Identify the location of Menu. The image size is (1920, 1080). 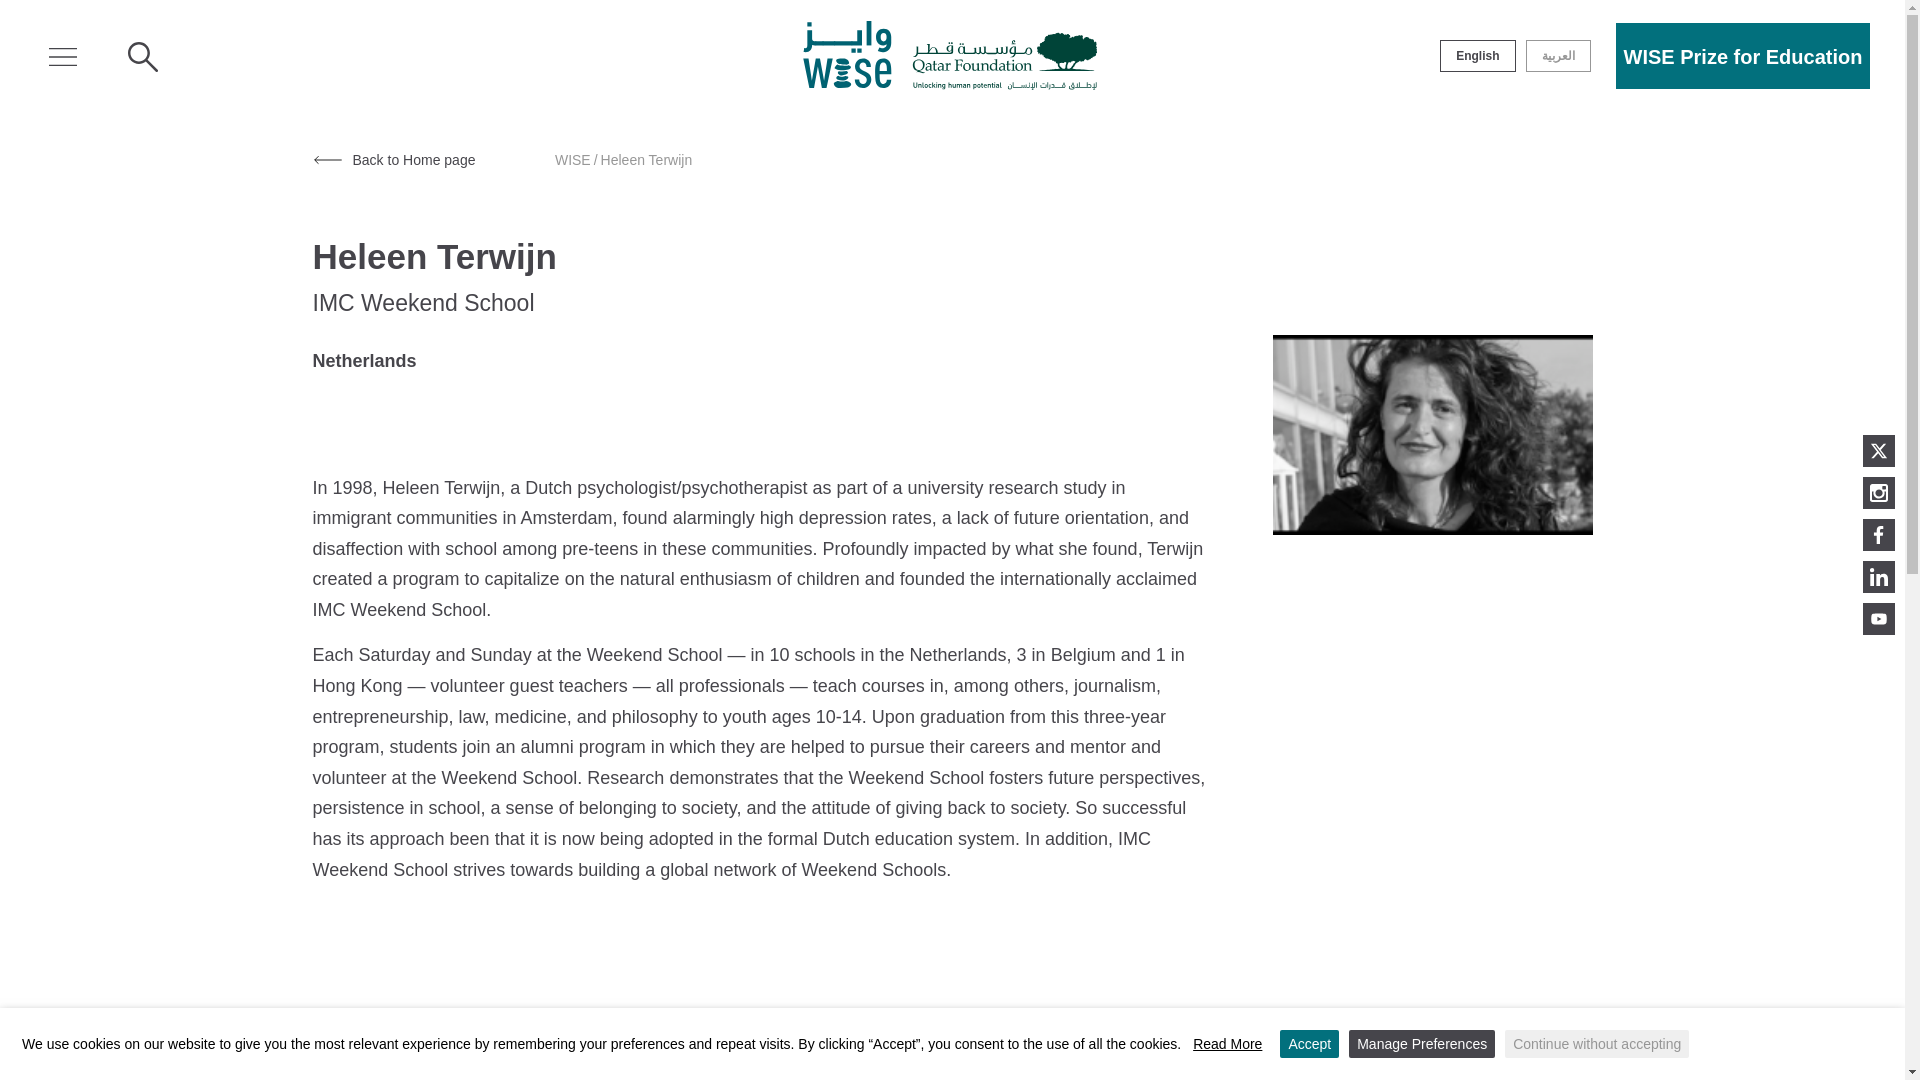
(62, 57).